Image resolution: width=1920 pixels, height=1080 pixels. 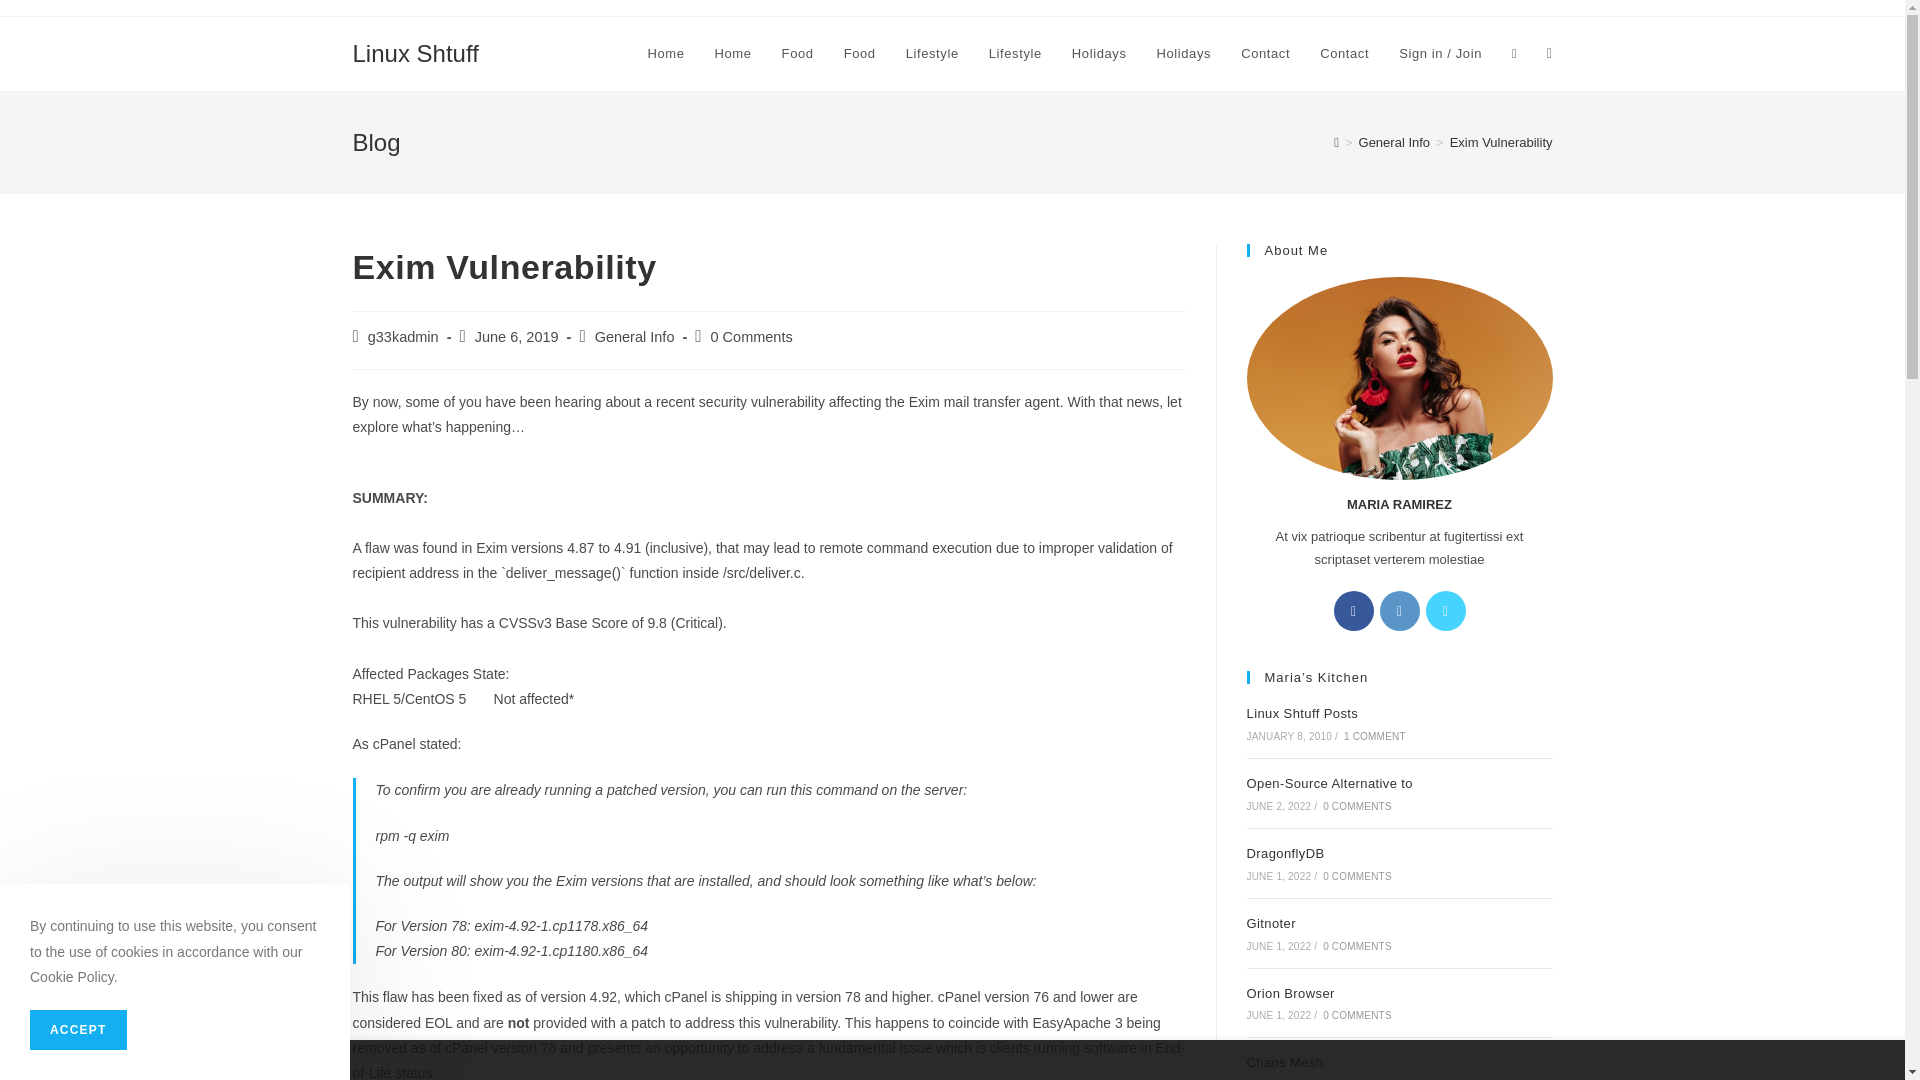 What do you see at coordinates (1266, 54) in the screenshot?
I see `Contact` at bounding box center [1266, 54].